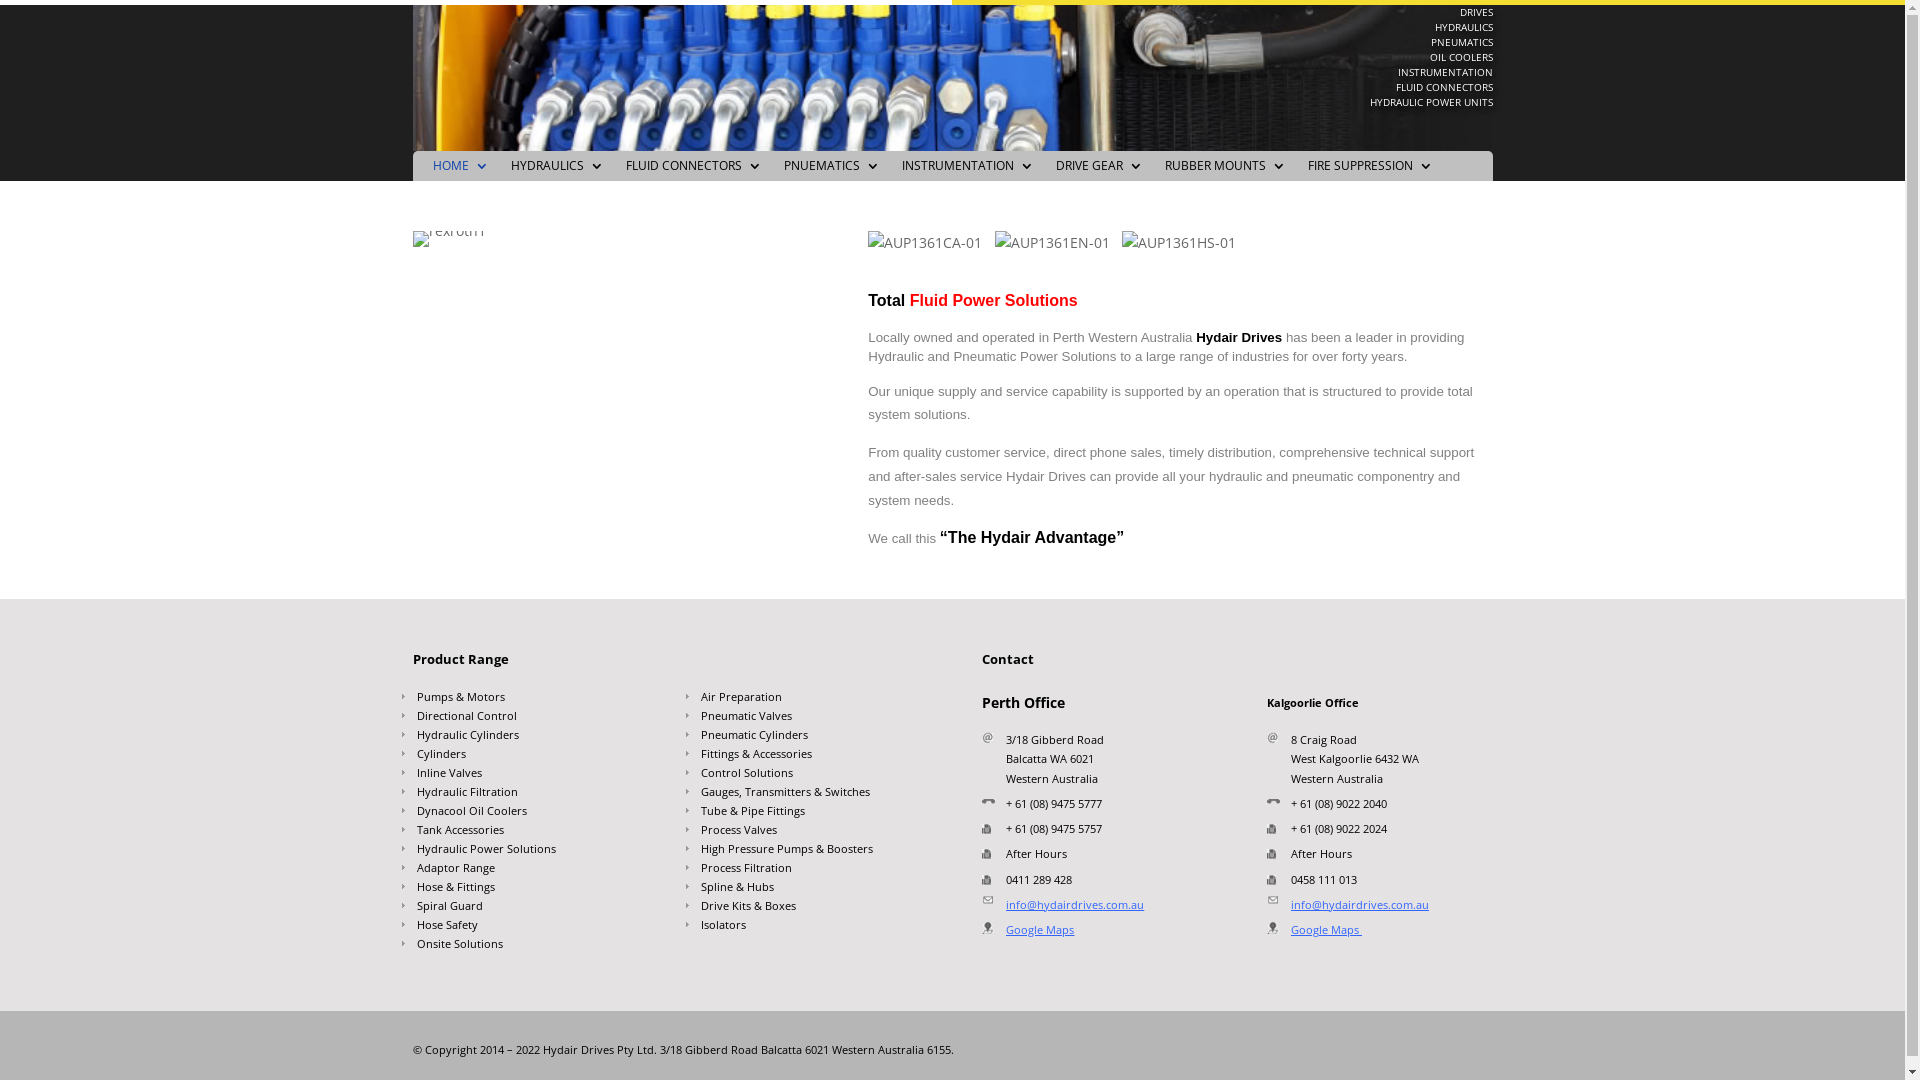 Image resolution: width=1920 pixels, height=1080 pixels. I want to click on DRIVE GEAR, so click(1100, 170).